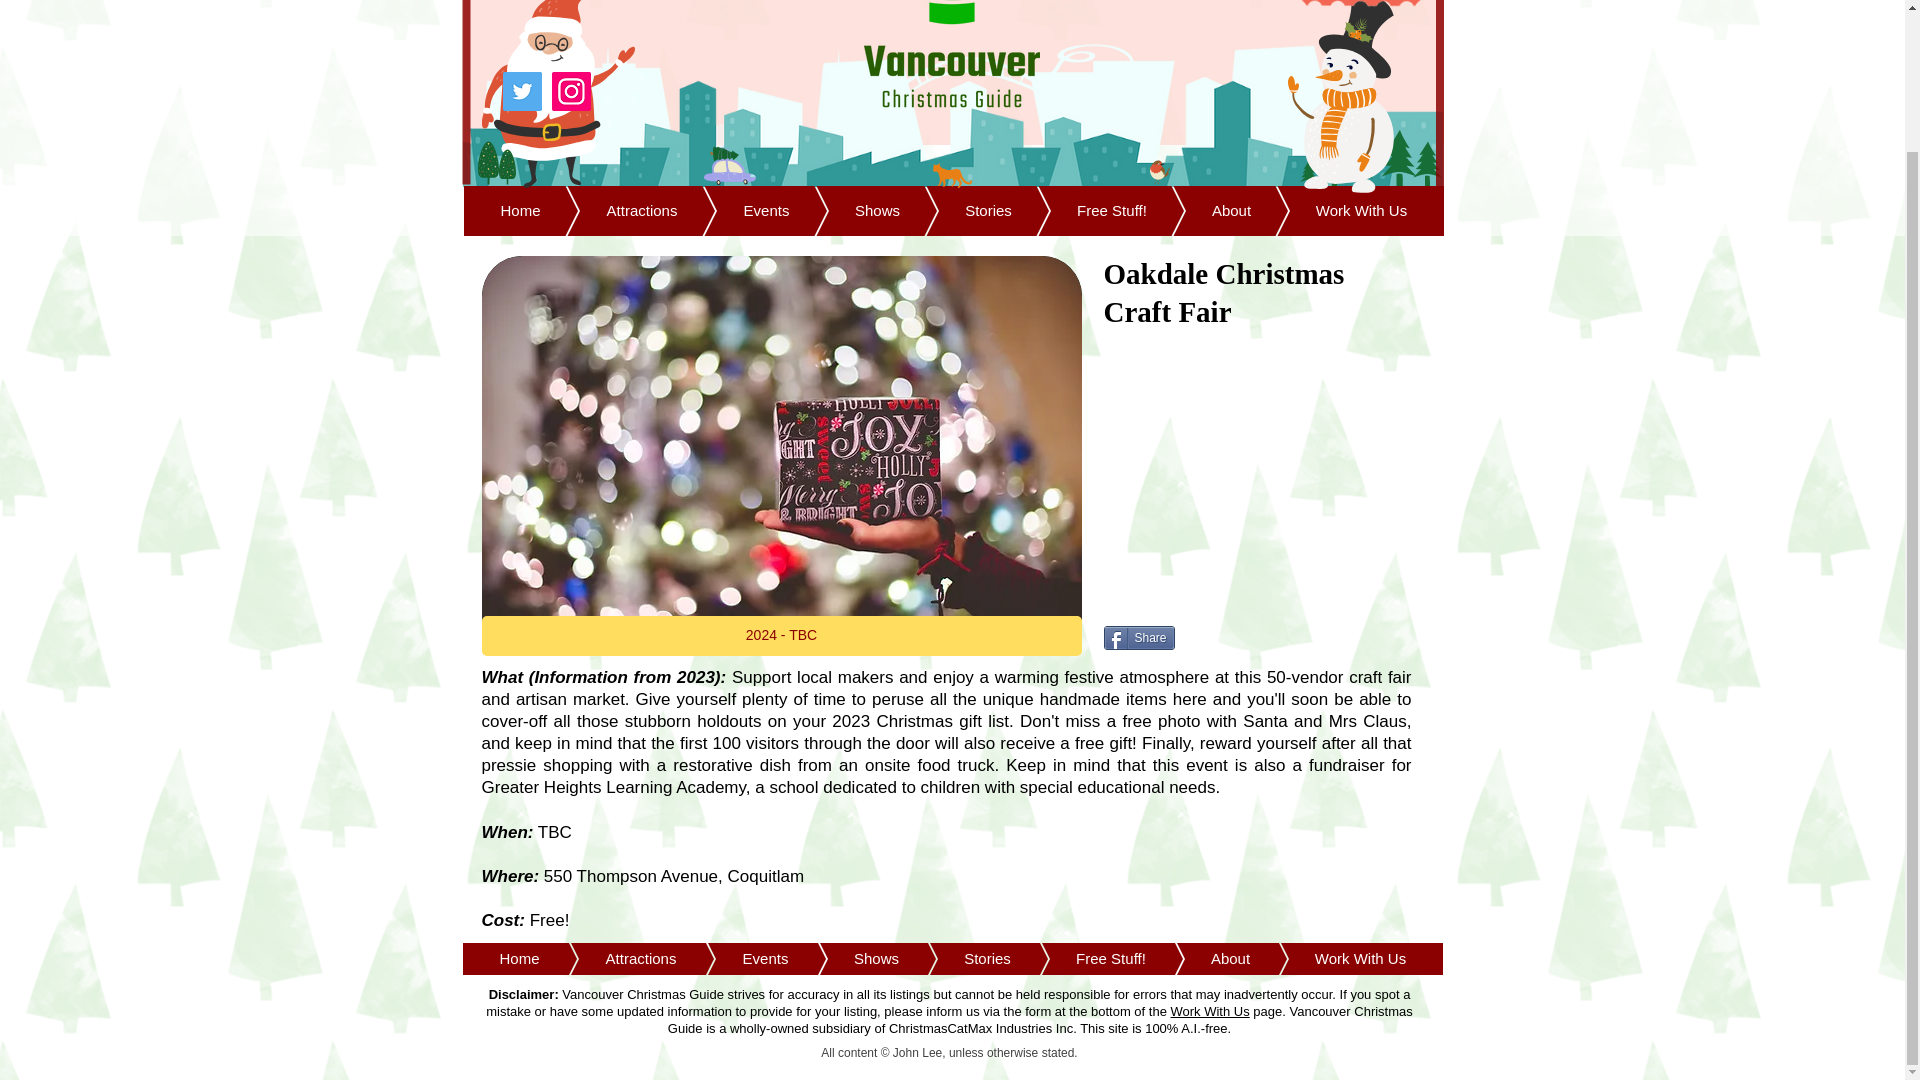  I want to click on Stories, so click(958, 958).